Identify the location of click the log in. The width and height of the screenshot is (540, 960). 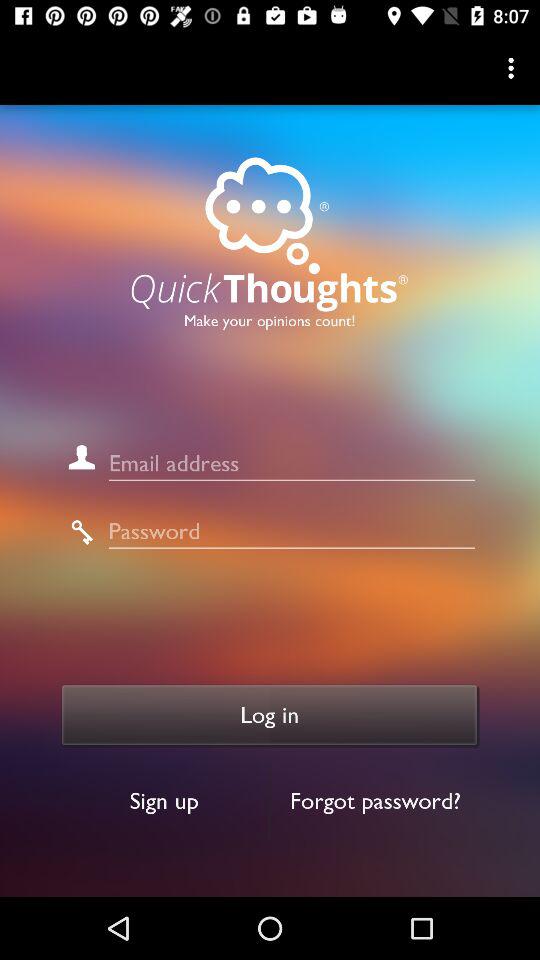
(270, 715).